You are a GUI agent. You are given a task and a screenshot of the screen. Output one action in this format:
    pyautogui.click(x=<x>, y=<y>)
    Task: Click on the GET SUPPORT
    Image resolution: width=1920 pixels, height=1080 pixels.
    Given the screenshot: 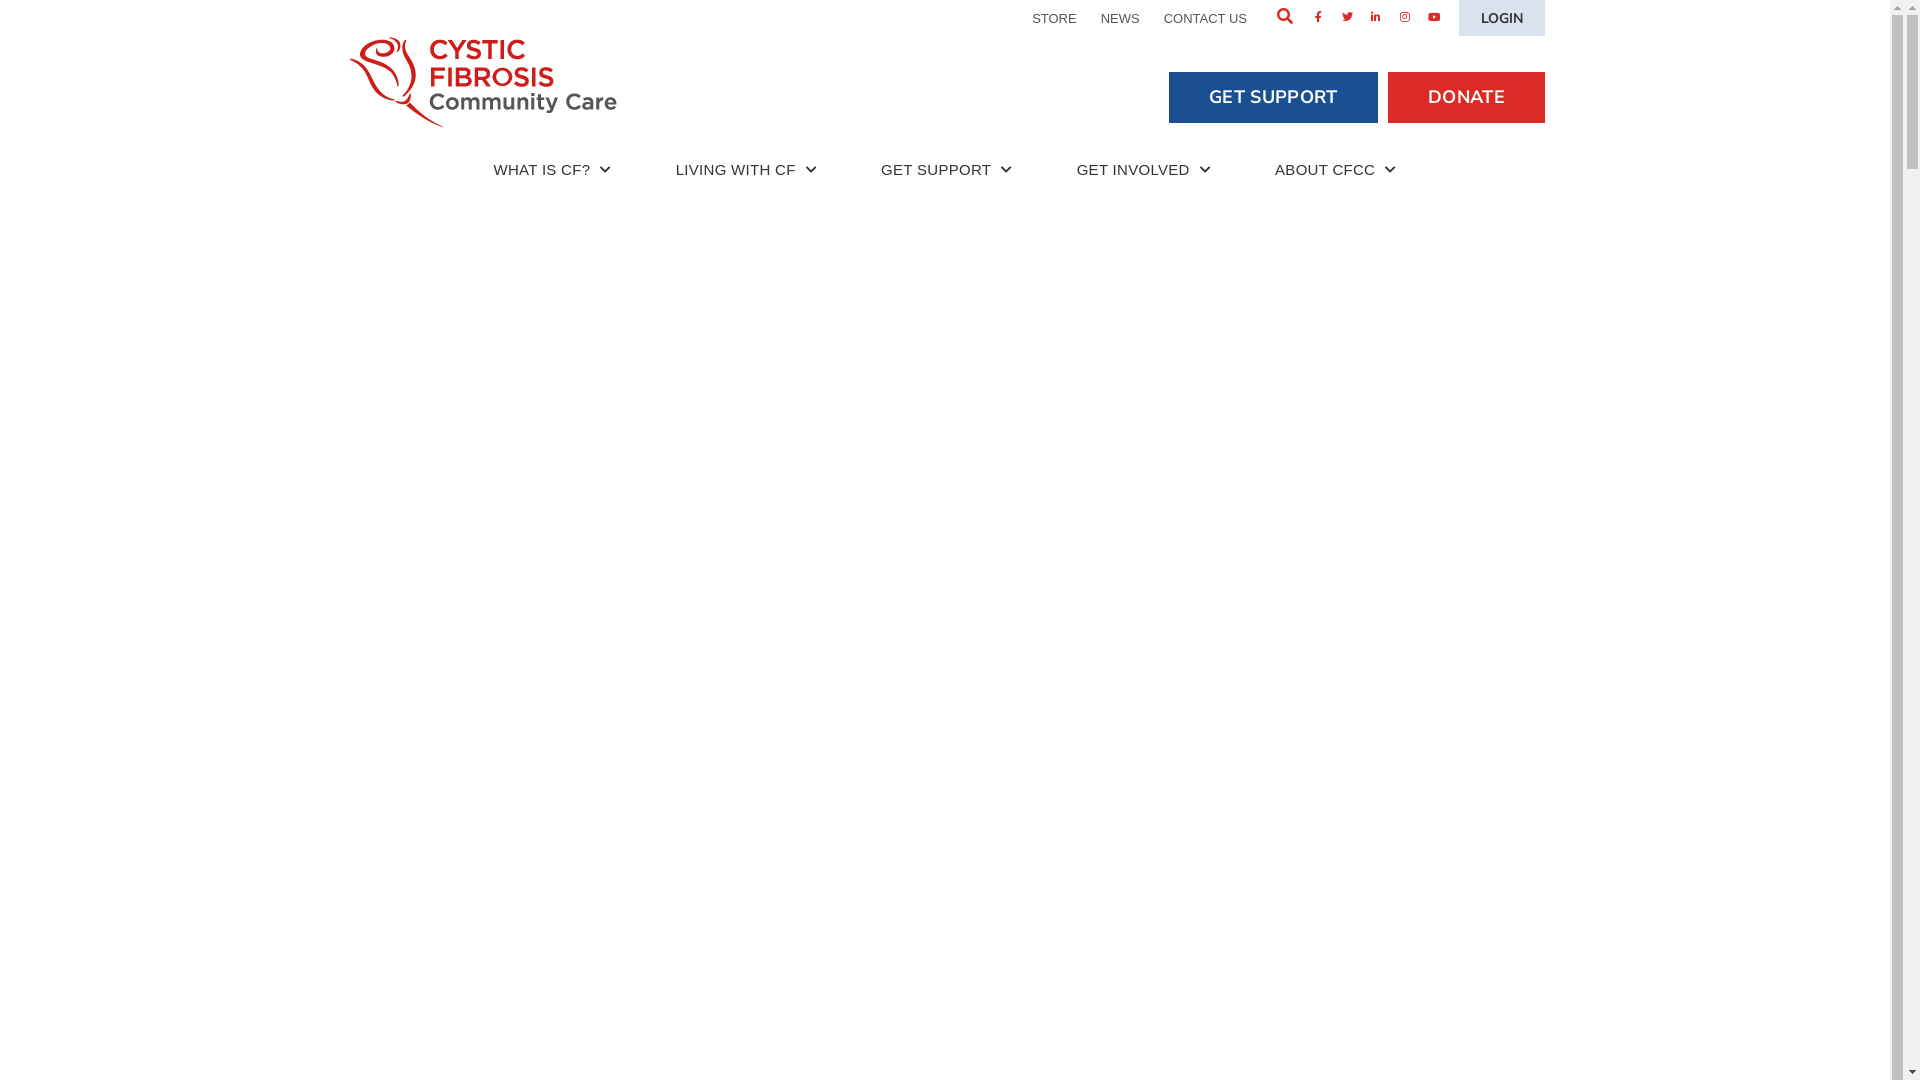 What is the action you would take?
    pyautogui.click(x=947, y=170)
    